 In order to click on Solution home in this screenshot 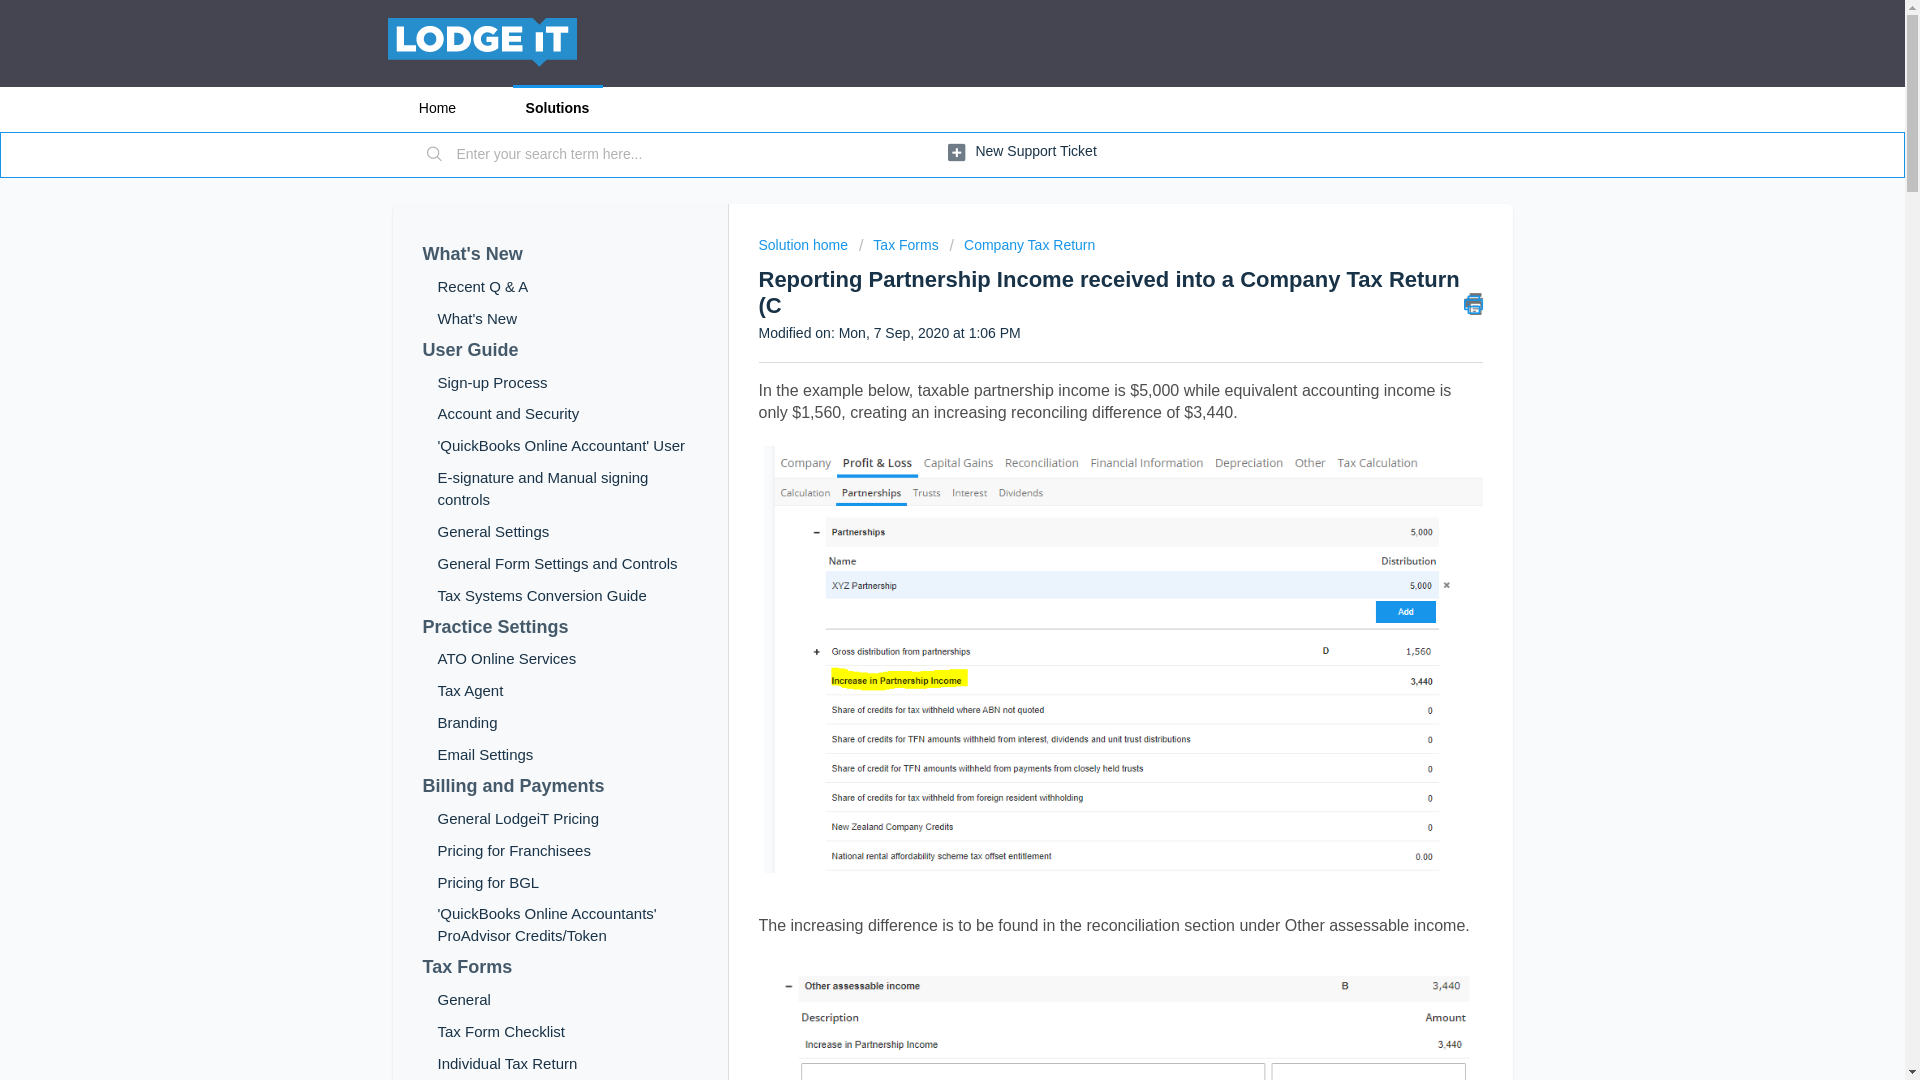, I will do `click(804, 245)`.